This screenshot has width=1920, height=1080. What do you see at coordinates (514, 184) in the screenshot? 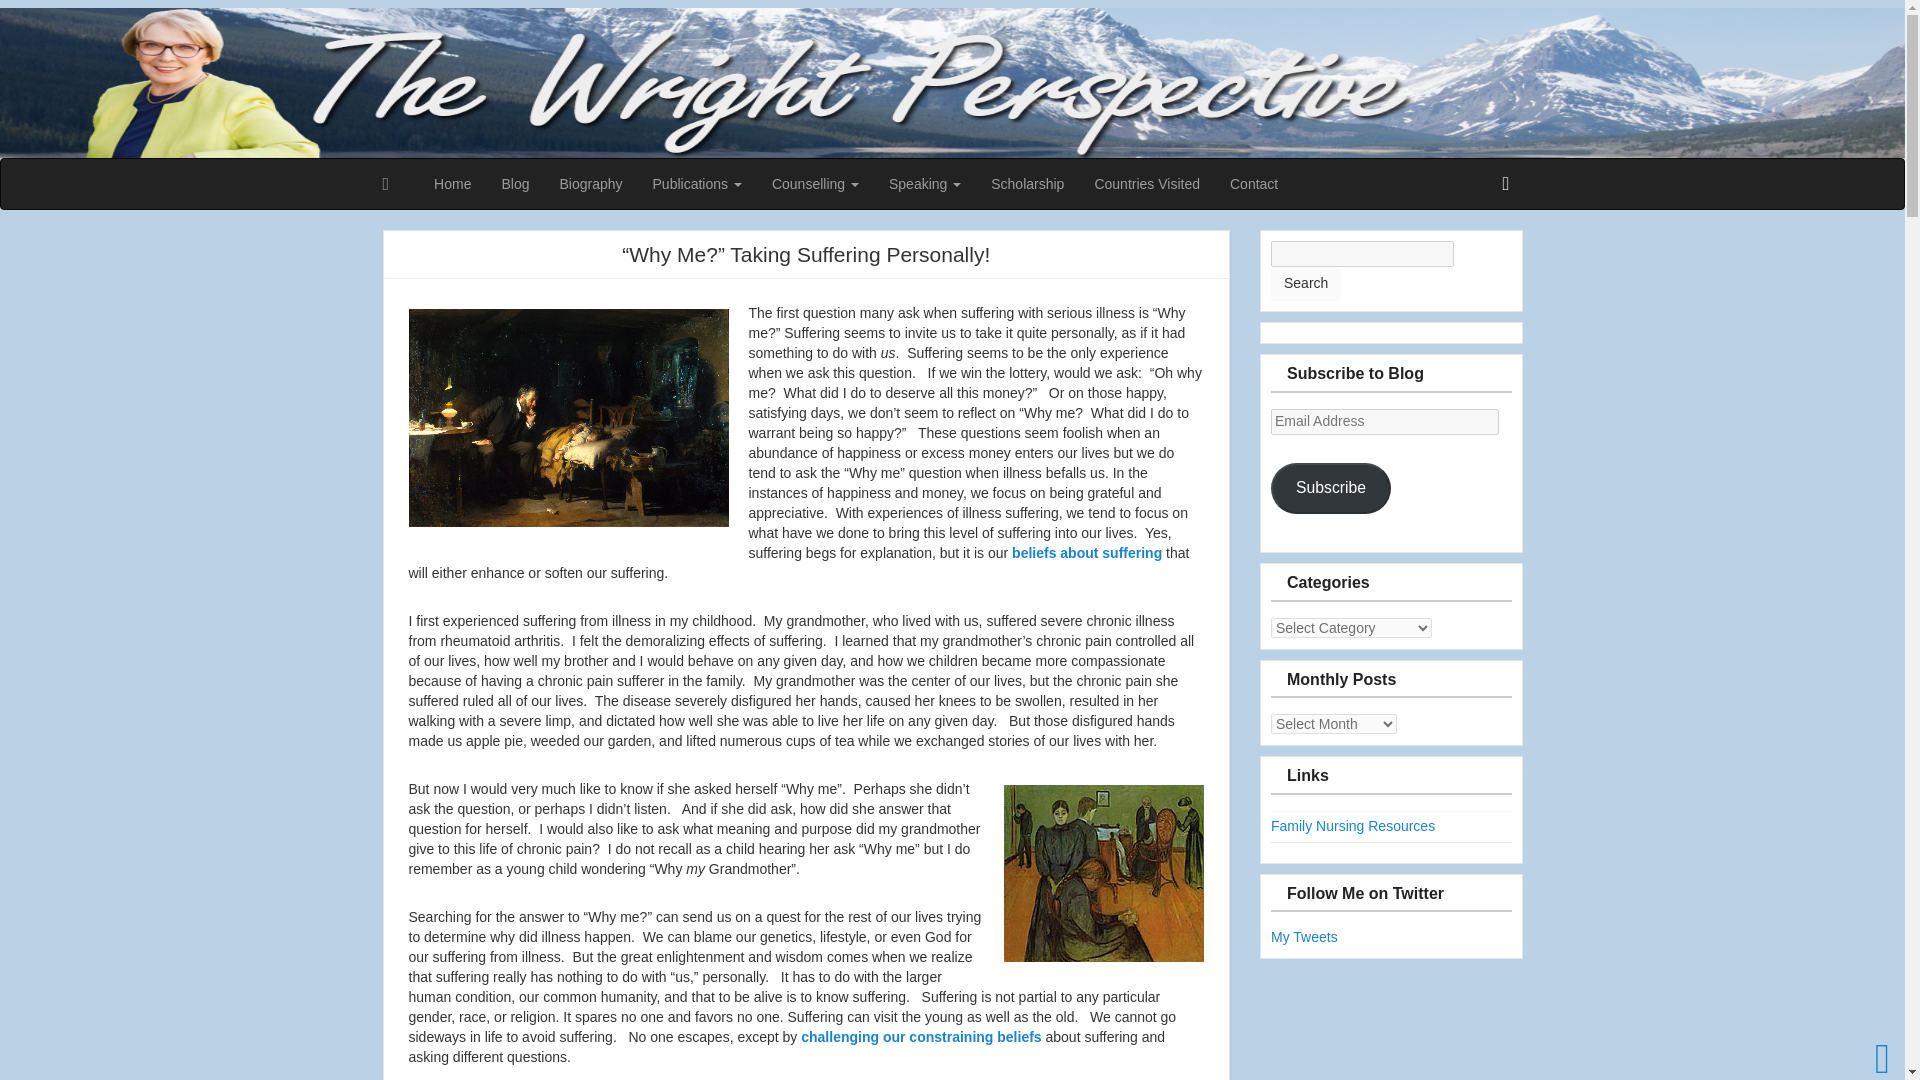
I see `Blog` at bounding box center [514, 184].